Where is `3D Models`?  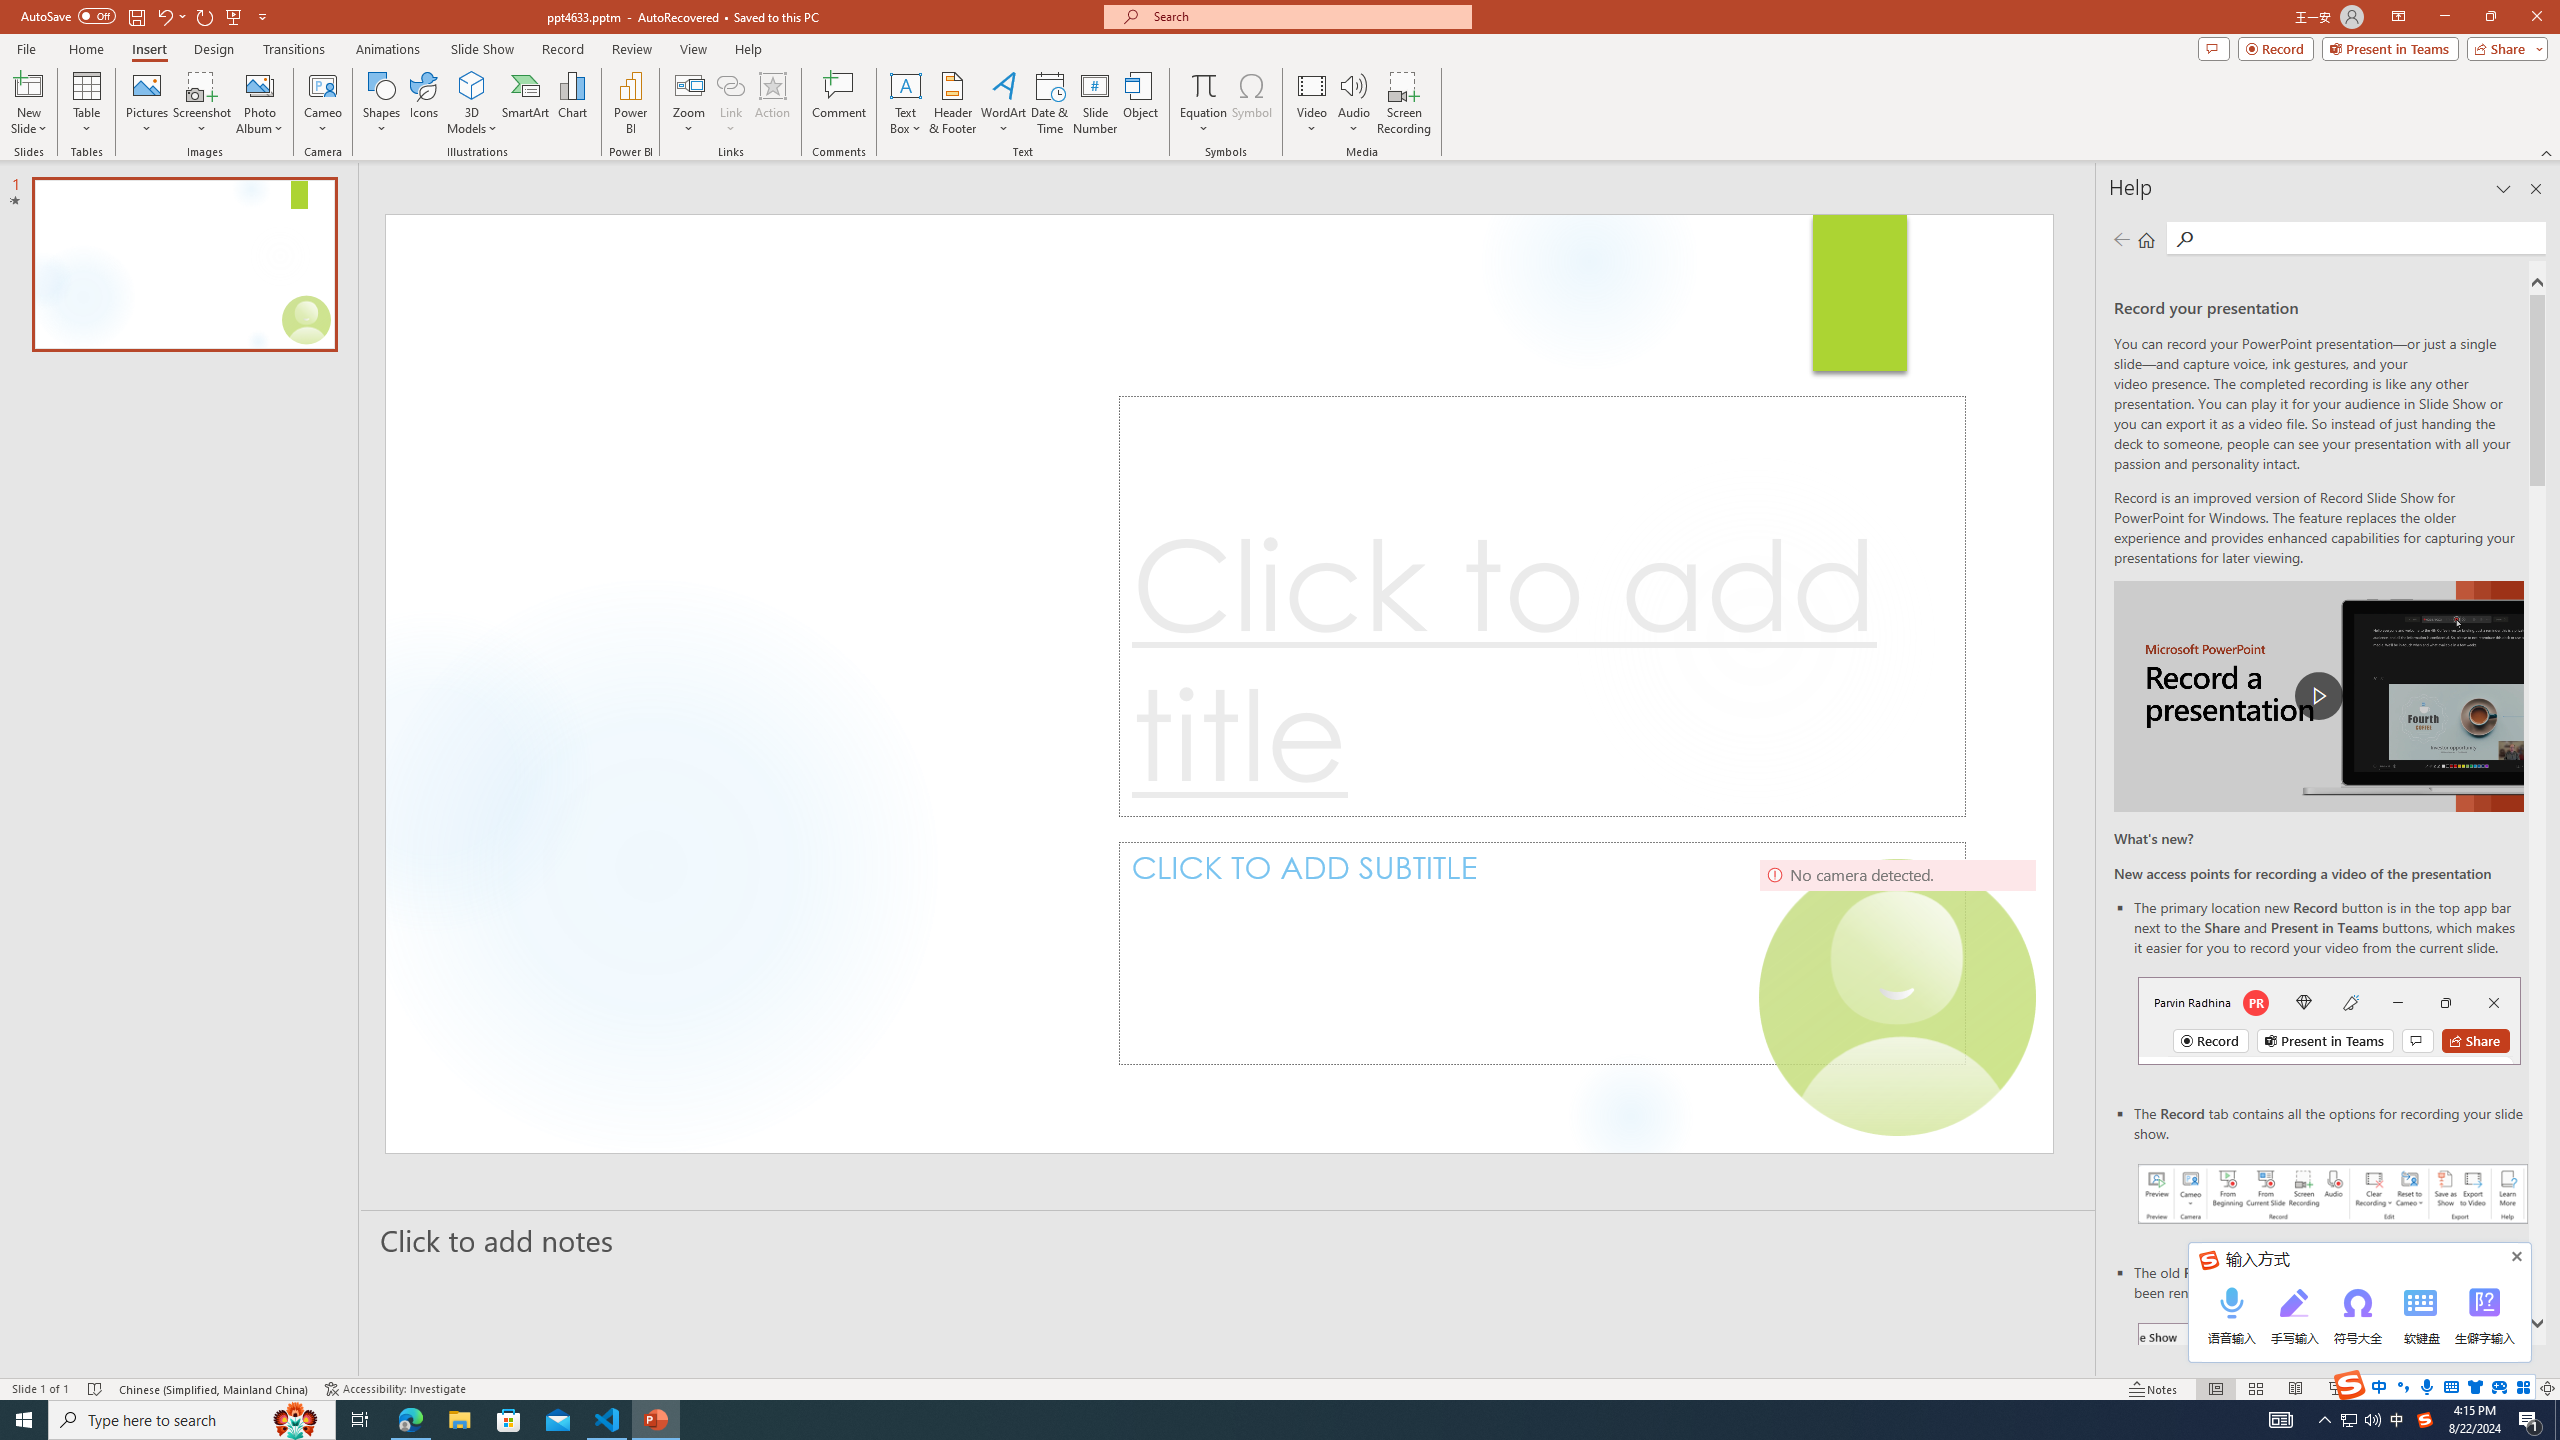 3D Models is located at coordinates (472, 103).